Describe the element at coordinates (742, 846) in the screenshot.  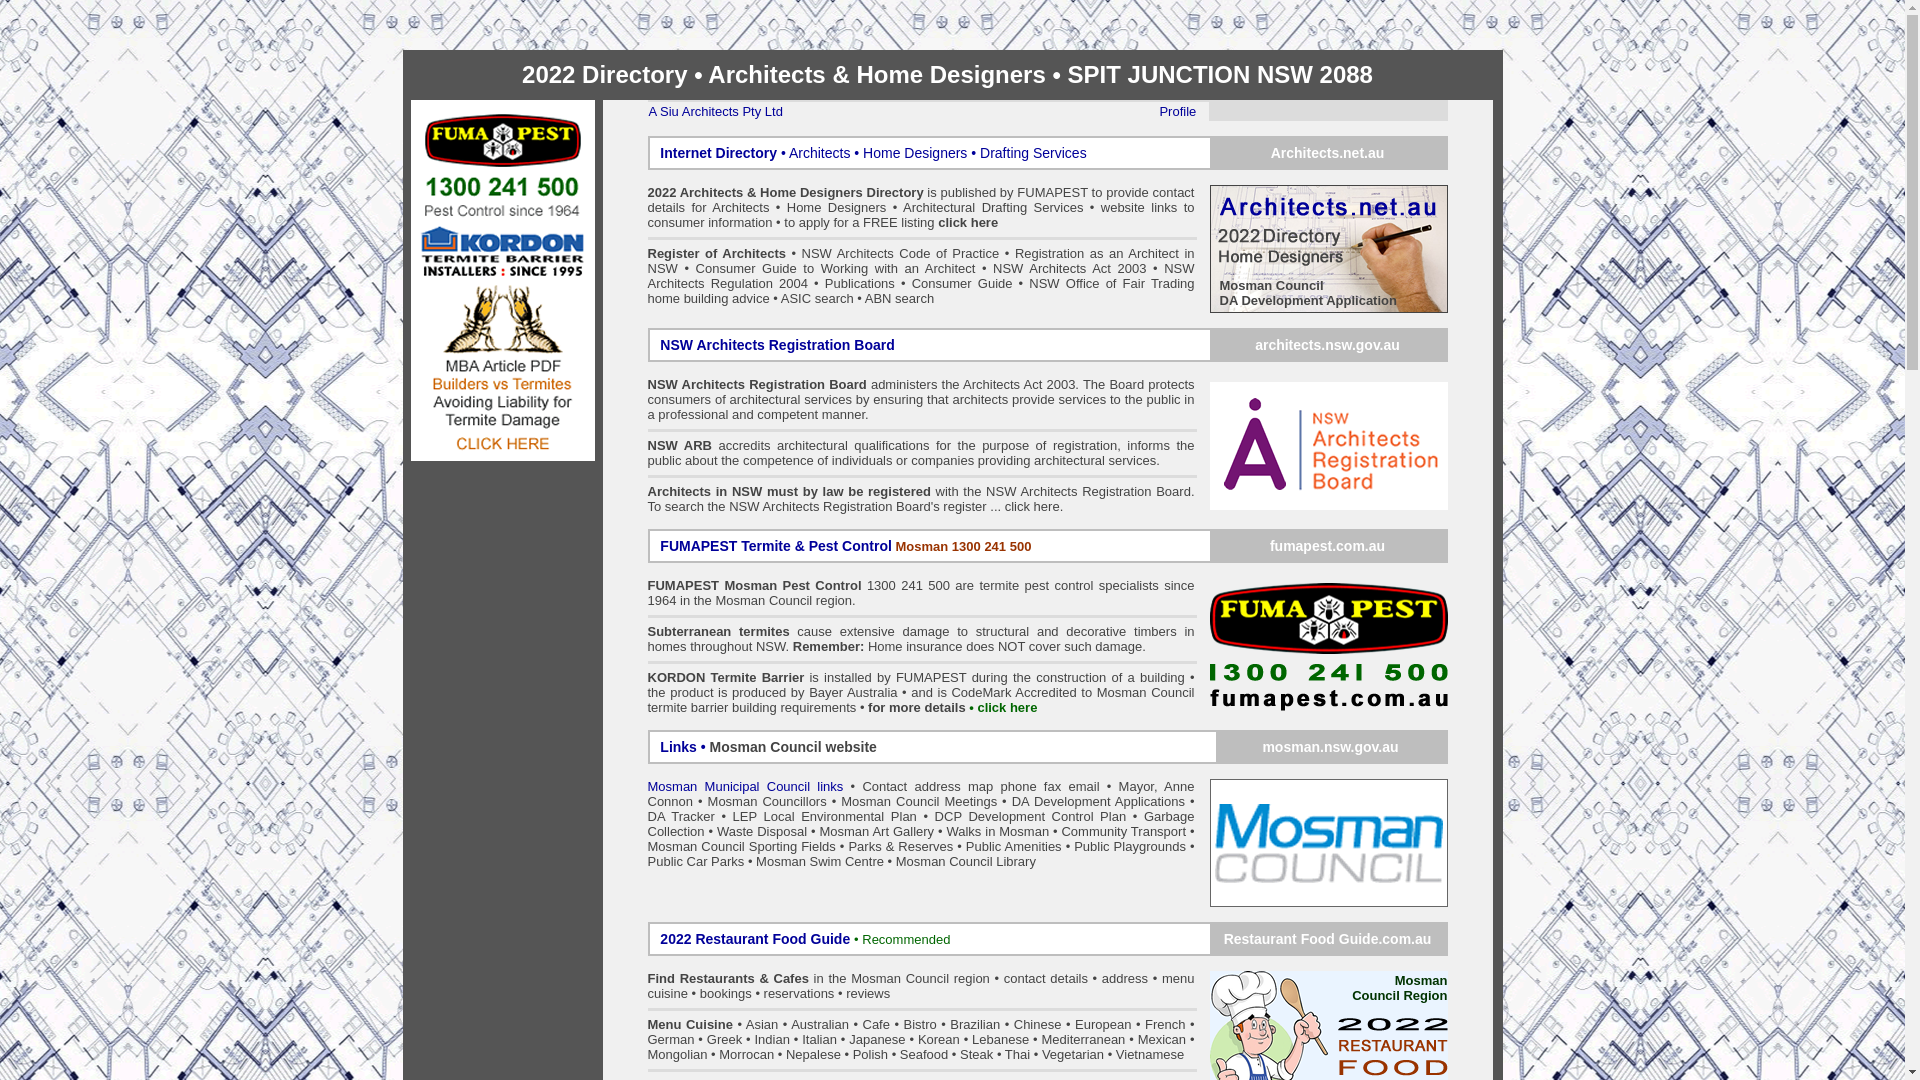
I see `Mosman Council Sporting Fields` at that location.